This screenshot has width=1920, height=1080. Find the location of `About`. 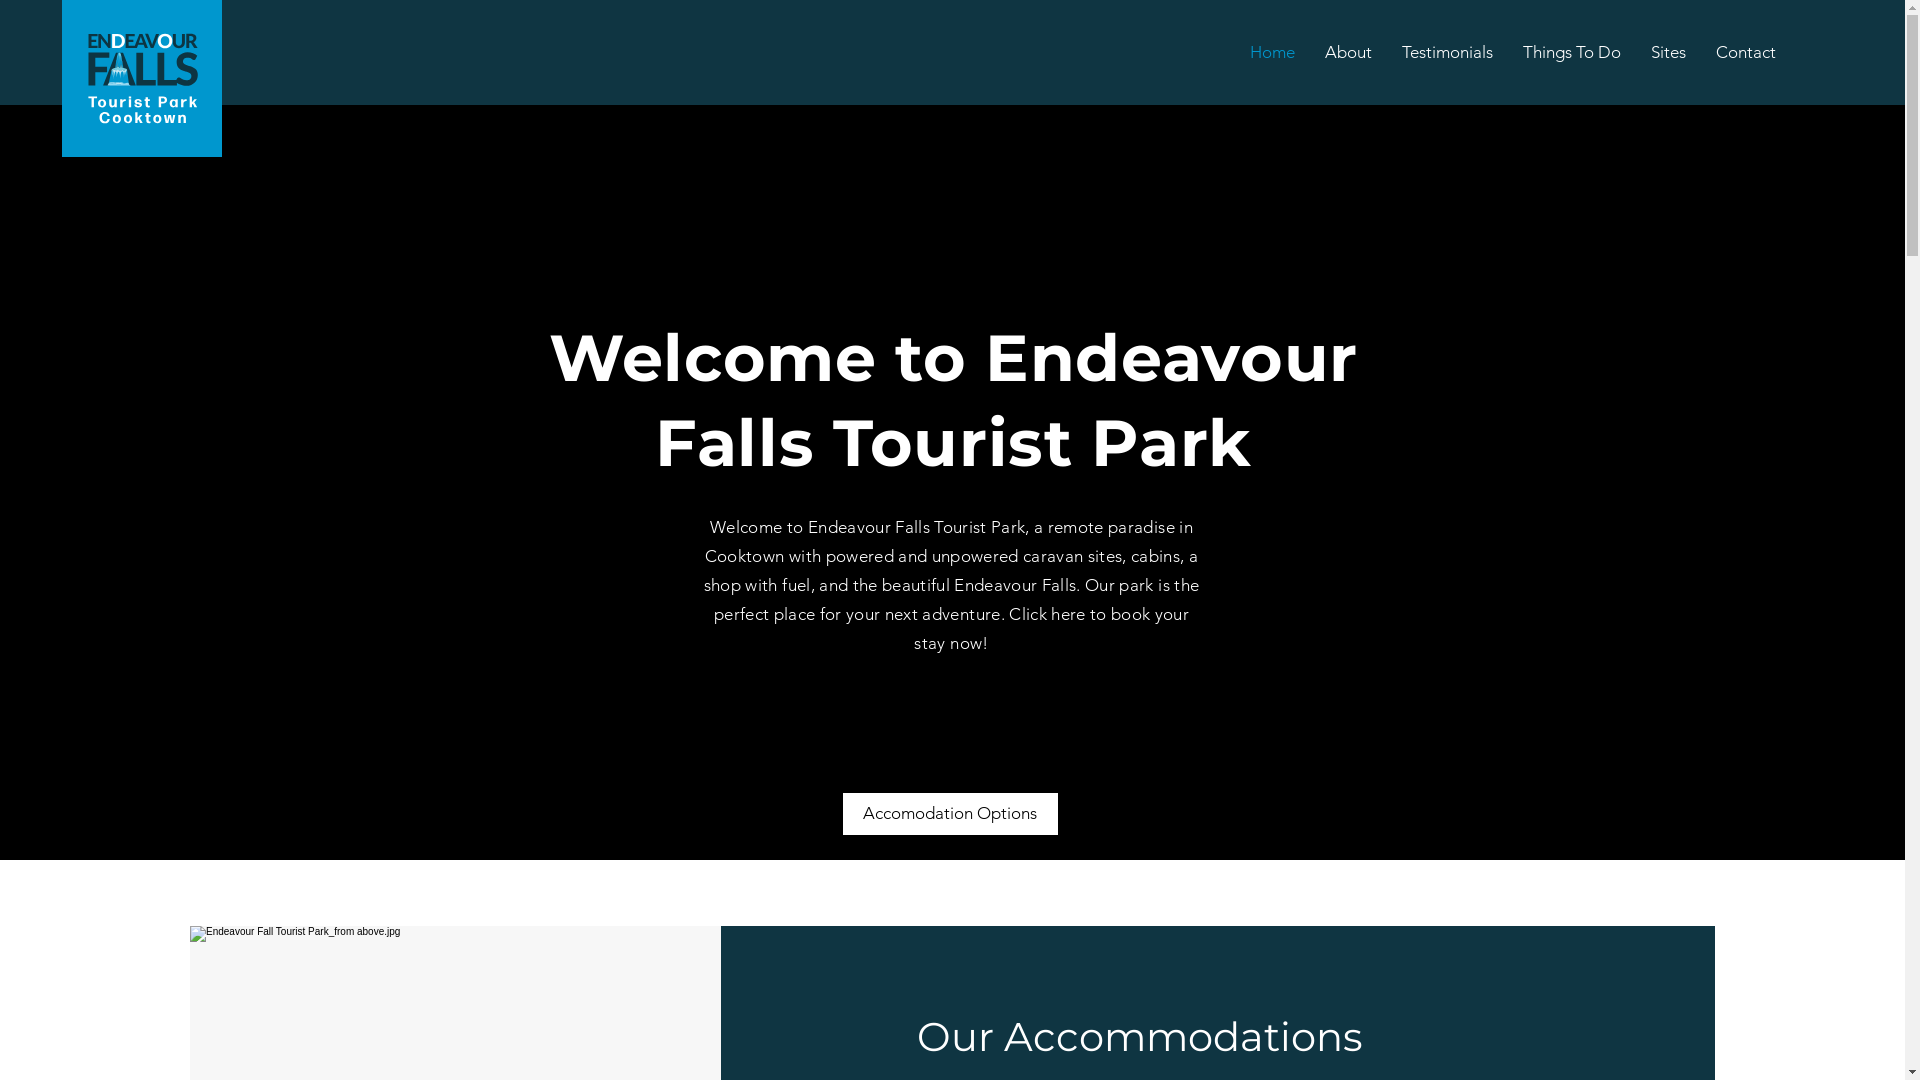

About is located at coordinates (1348, 52).